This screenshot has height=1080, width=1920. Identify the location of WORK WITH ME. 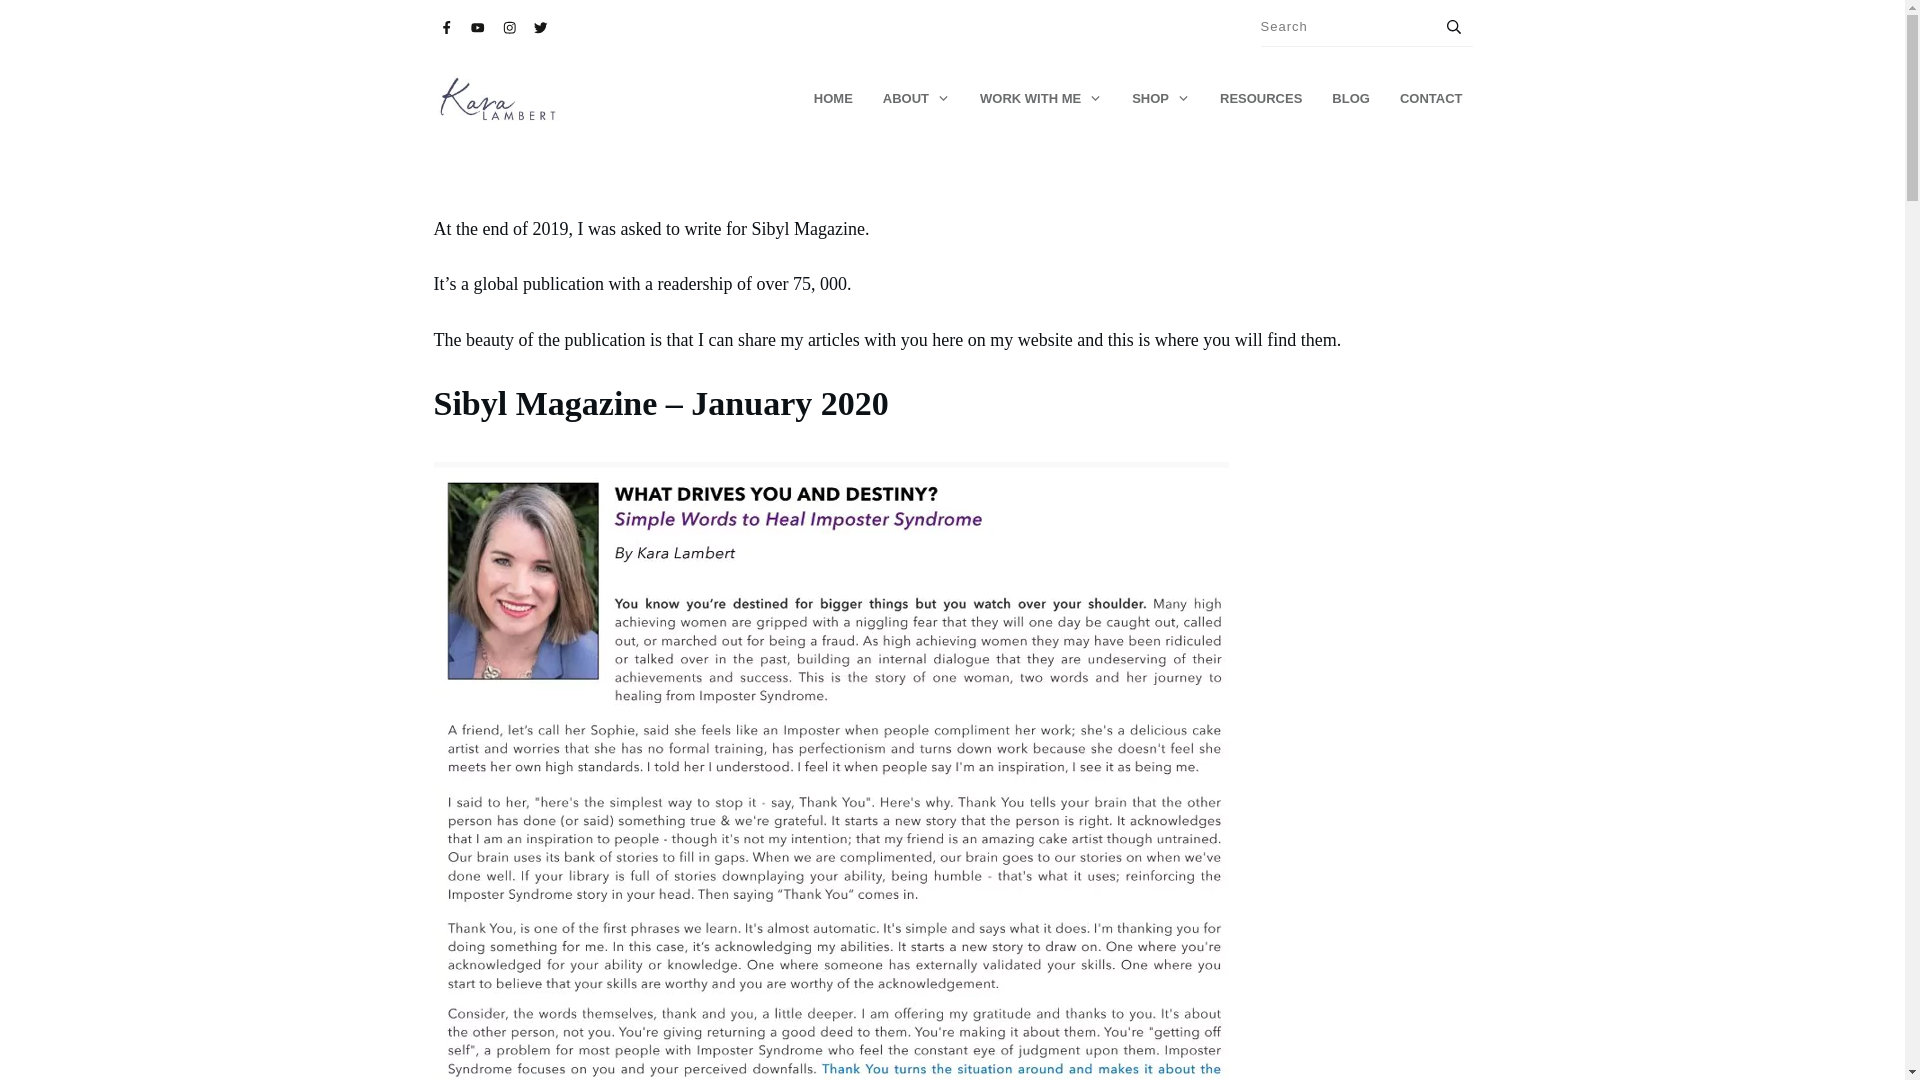
(1040, 99).